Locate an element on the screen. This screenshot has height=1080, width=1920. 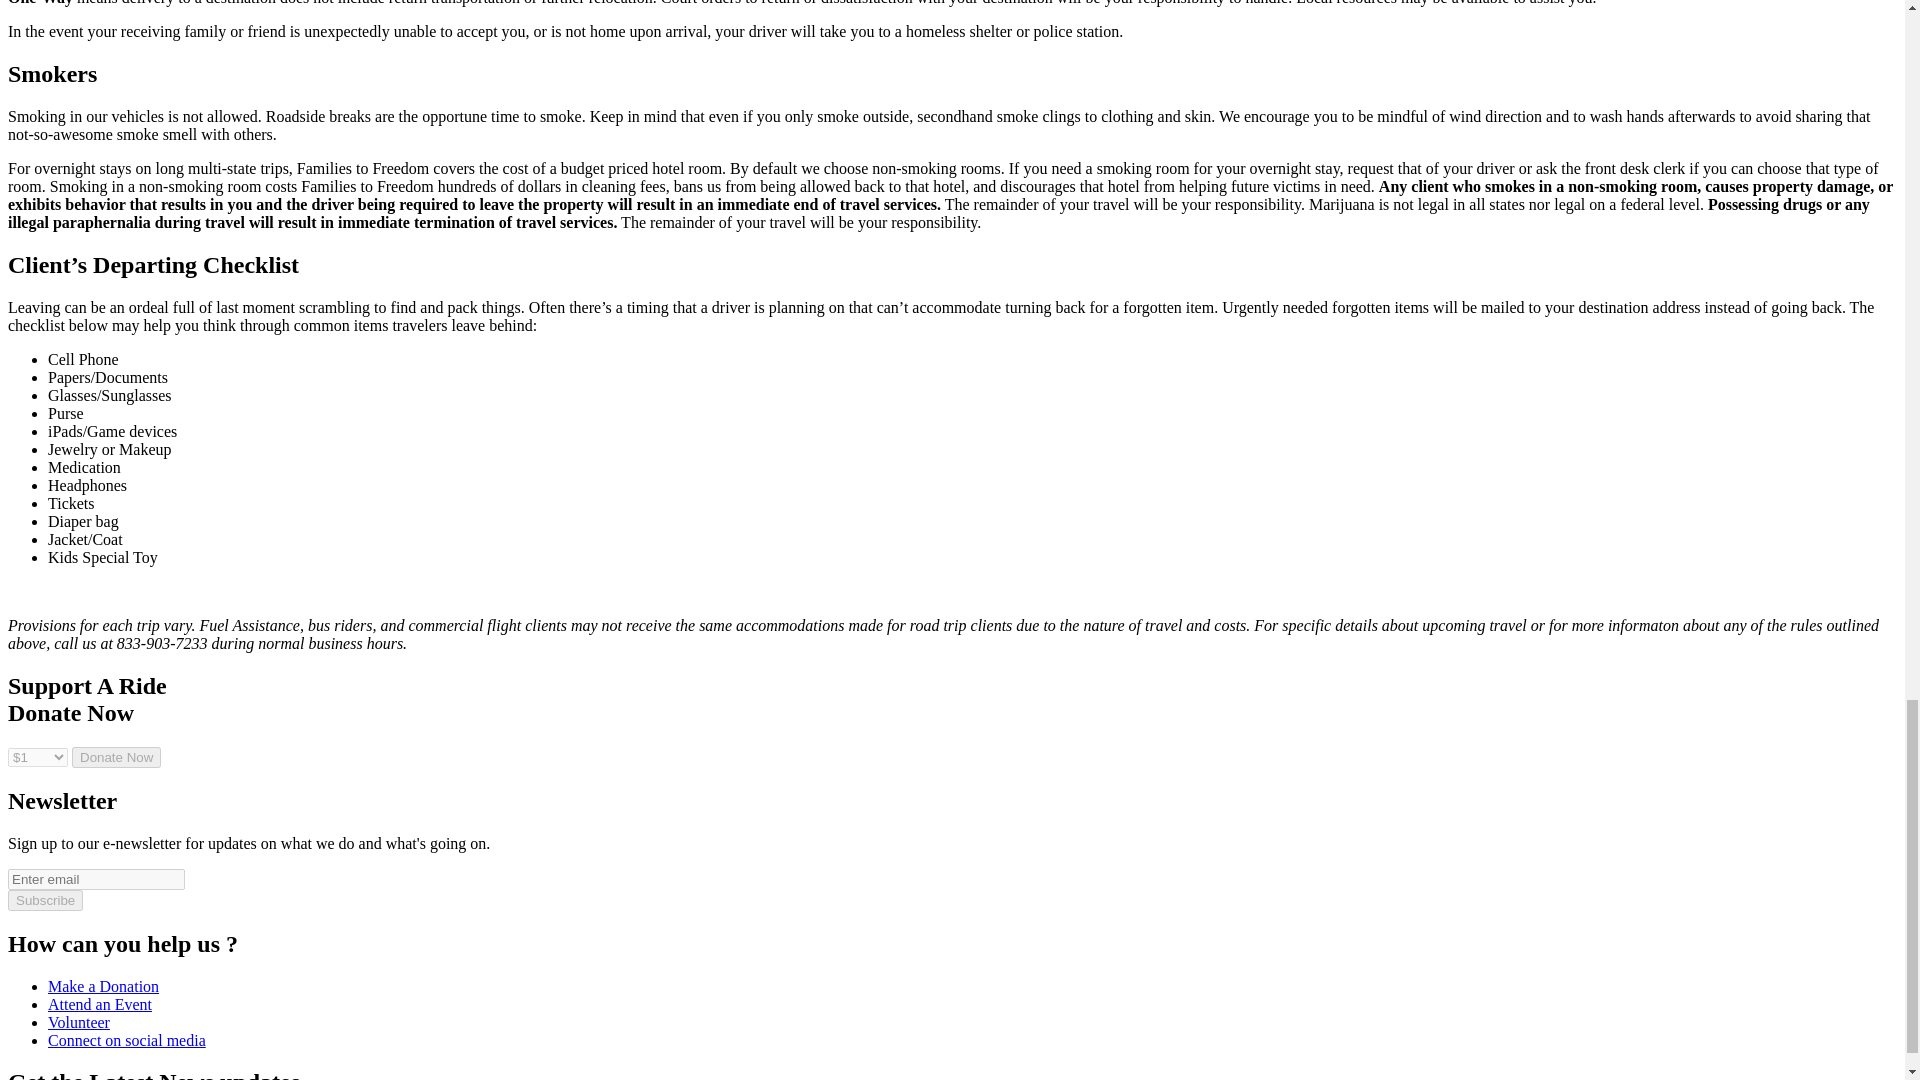
Attend an Event is located at coordinates (100, 1004).